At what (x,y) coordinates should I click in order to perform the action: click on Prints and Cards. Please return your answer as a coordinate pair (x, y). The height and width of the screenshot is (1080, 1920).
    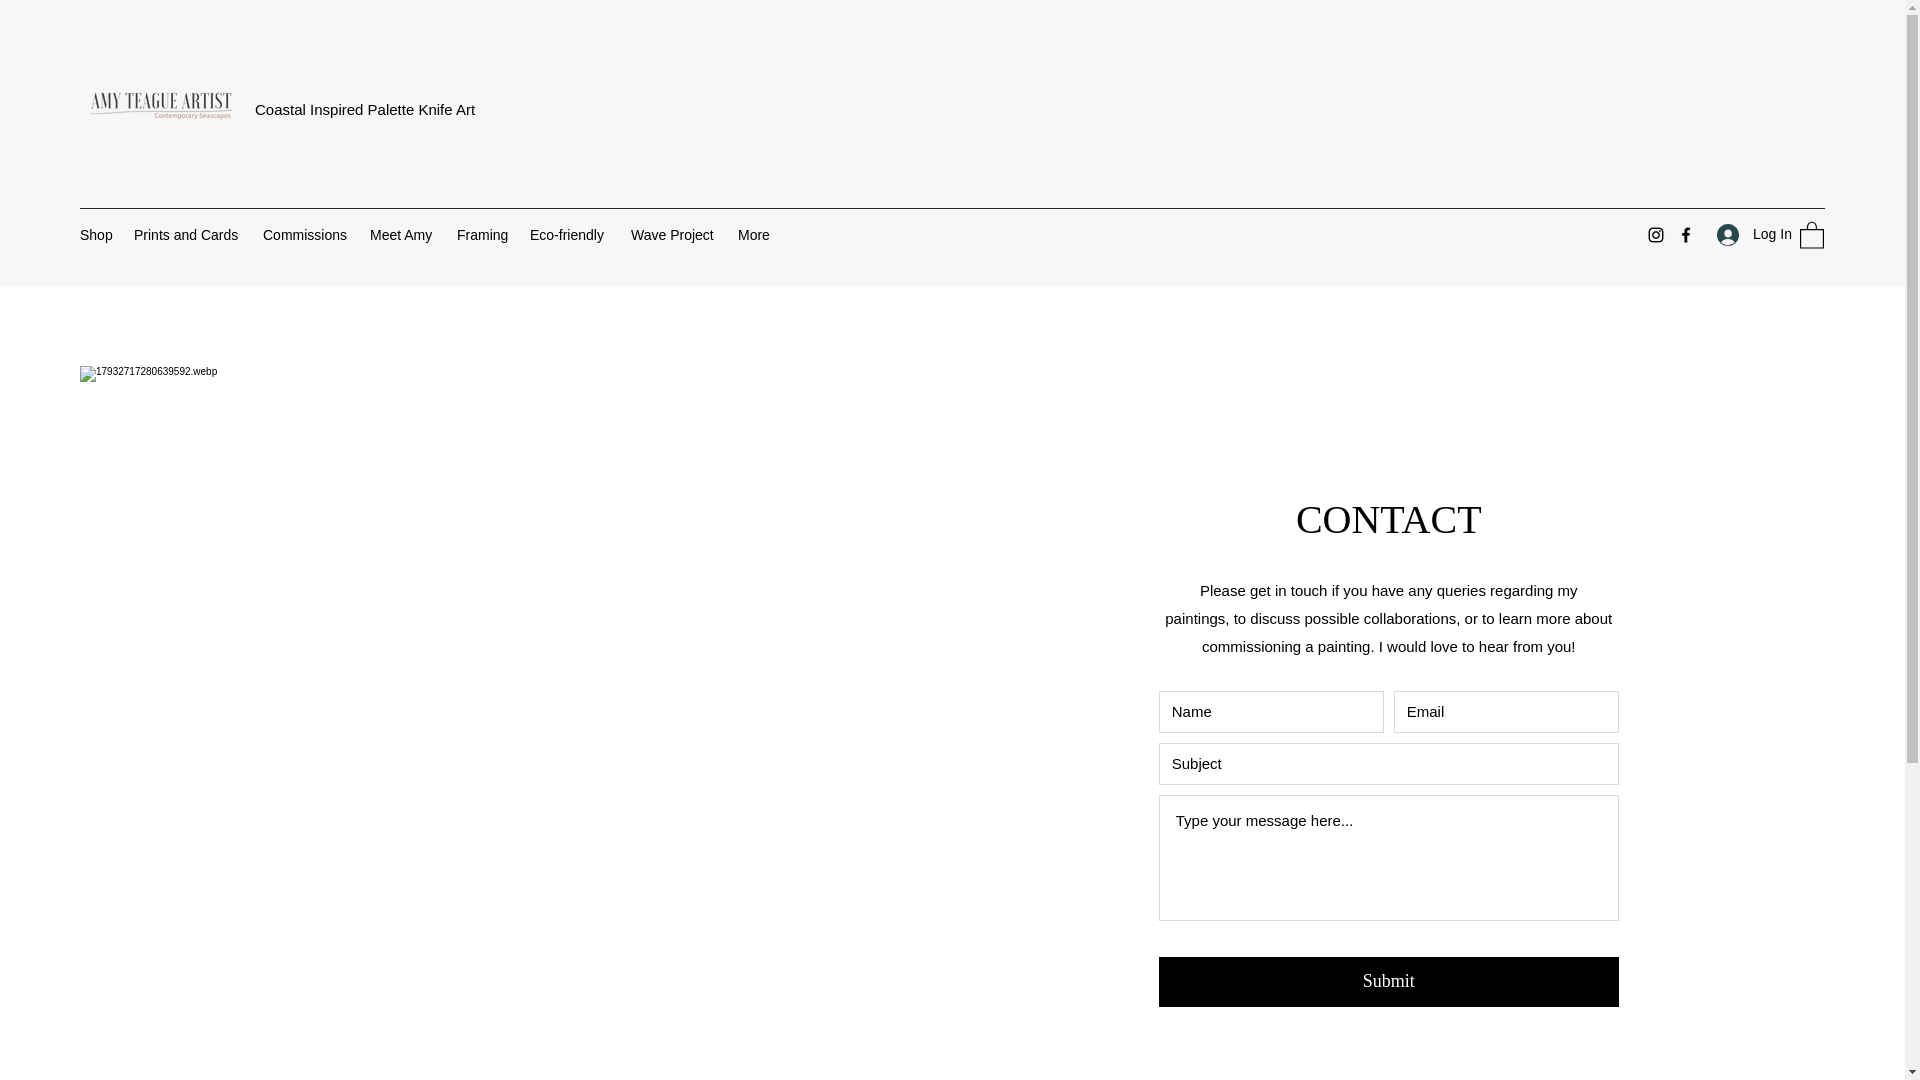
    Looking at the image, I should click on (188, 234).